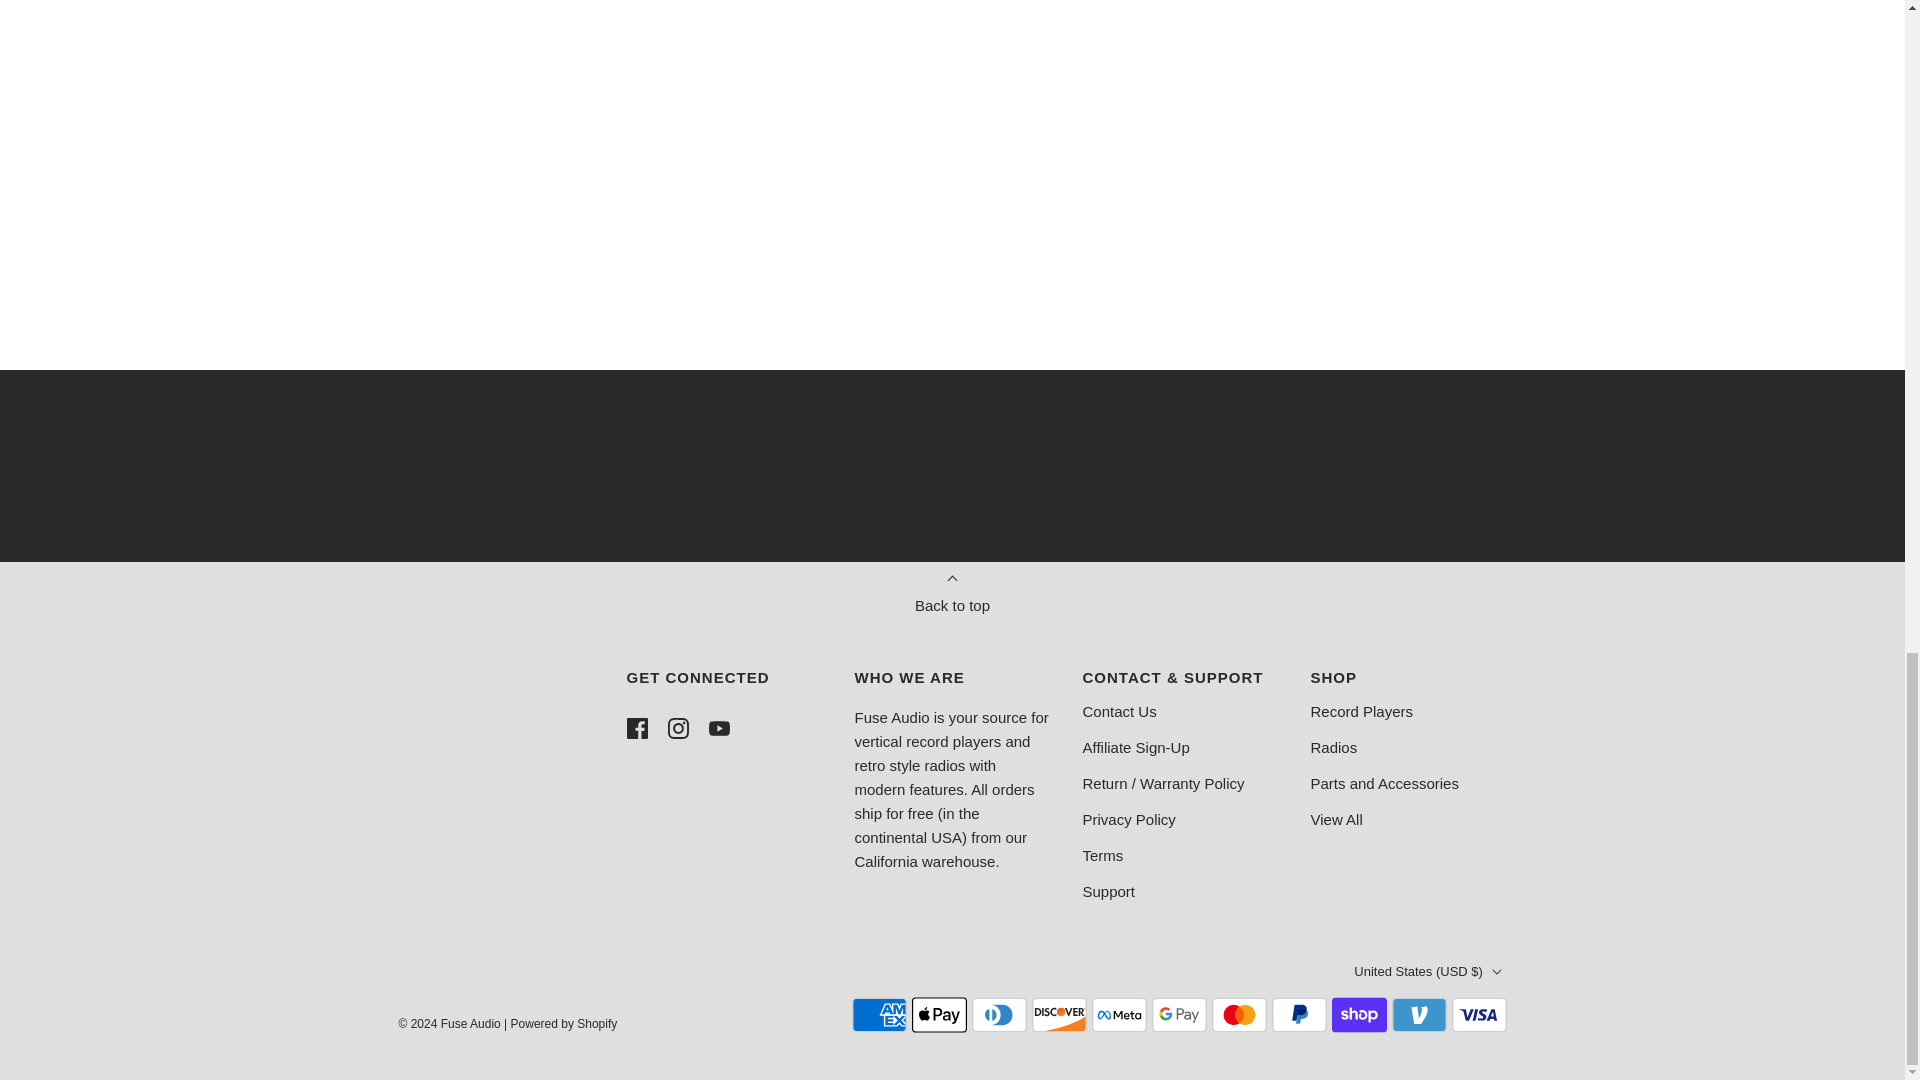  I want to click on Google Pay, so click(1180, 1014).